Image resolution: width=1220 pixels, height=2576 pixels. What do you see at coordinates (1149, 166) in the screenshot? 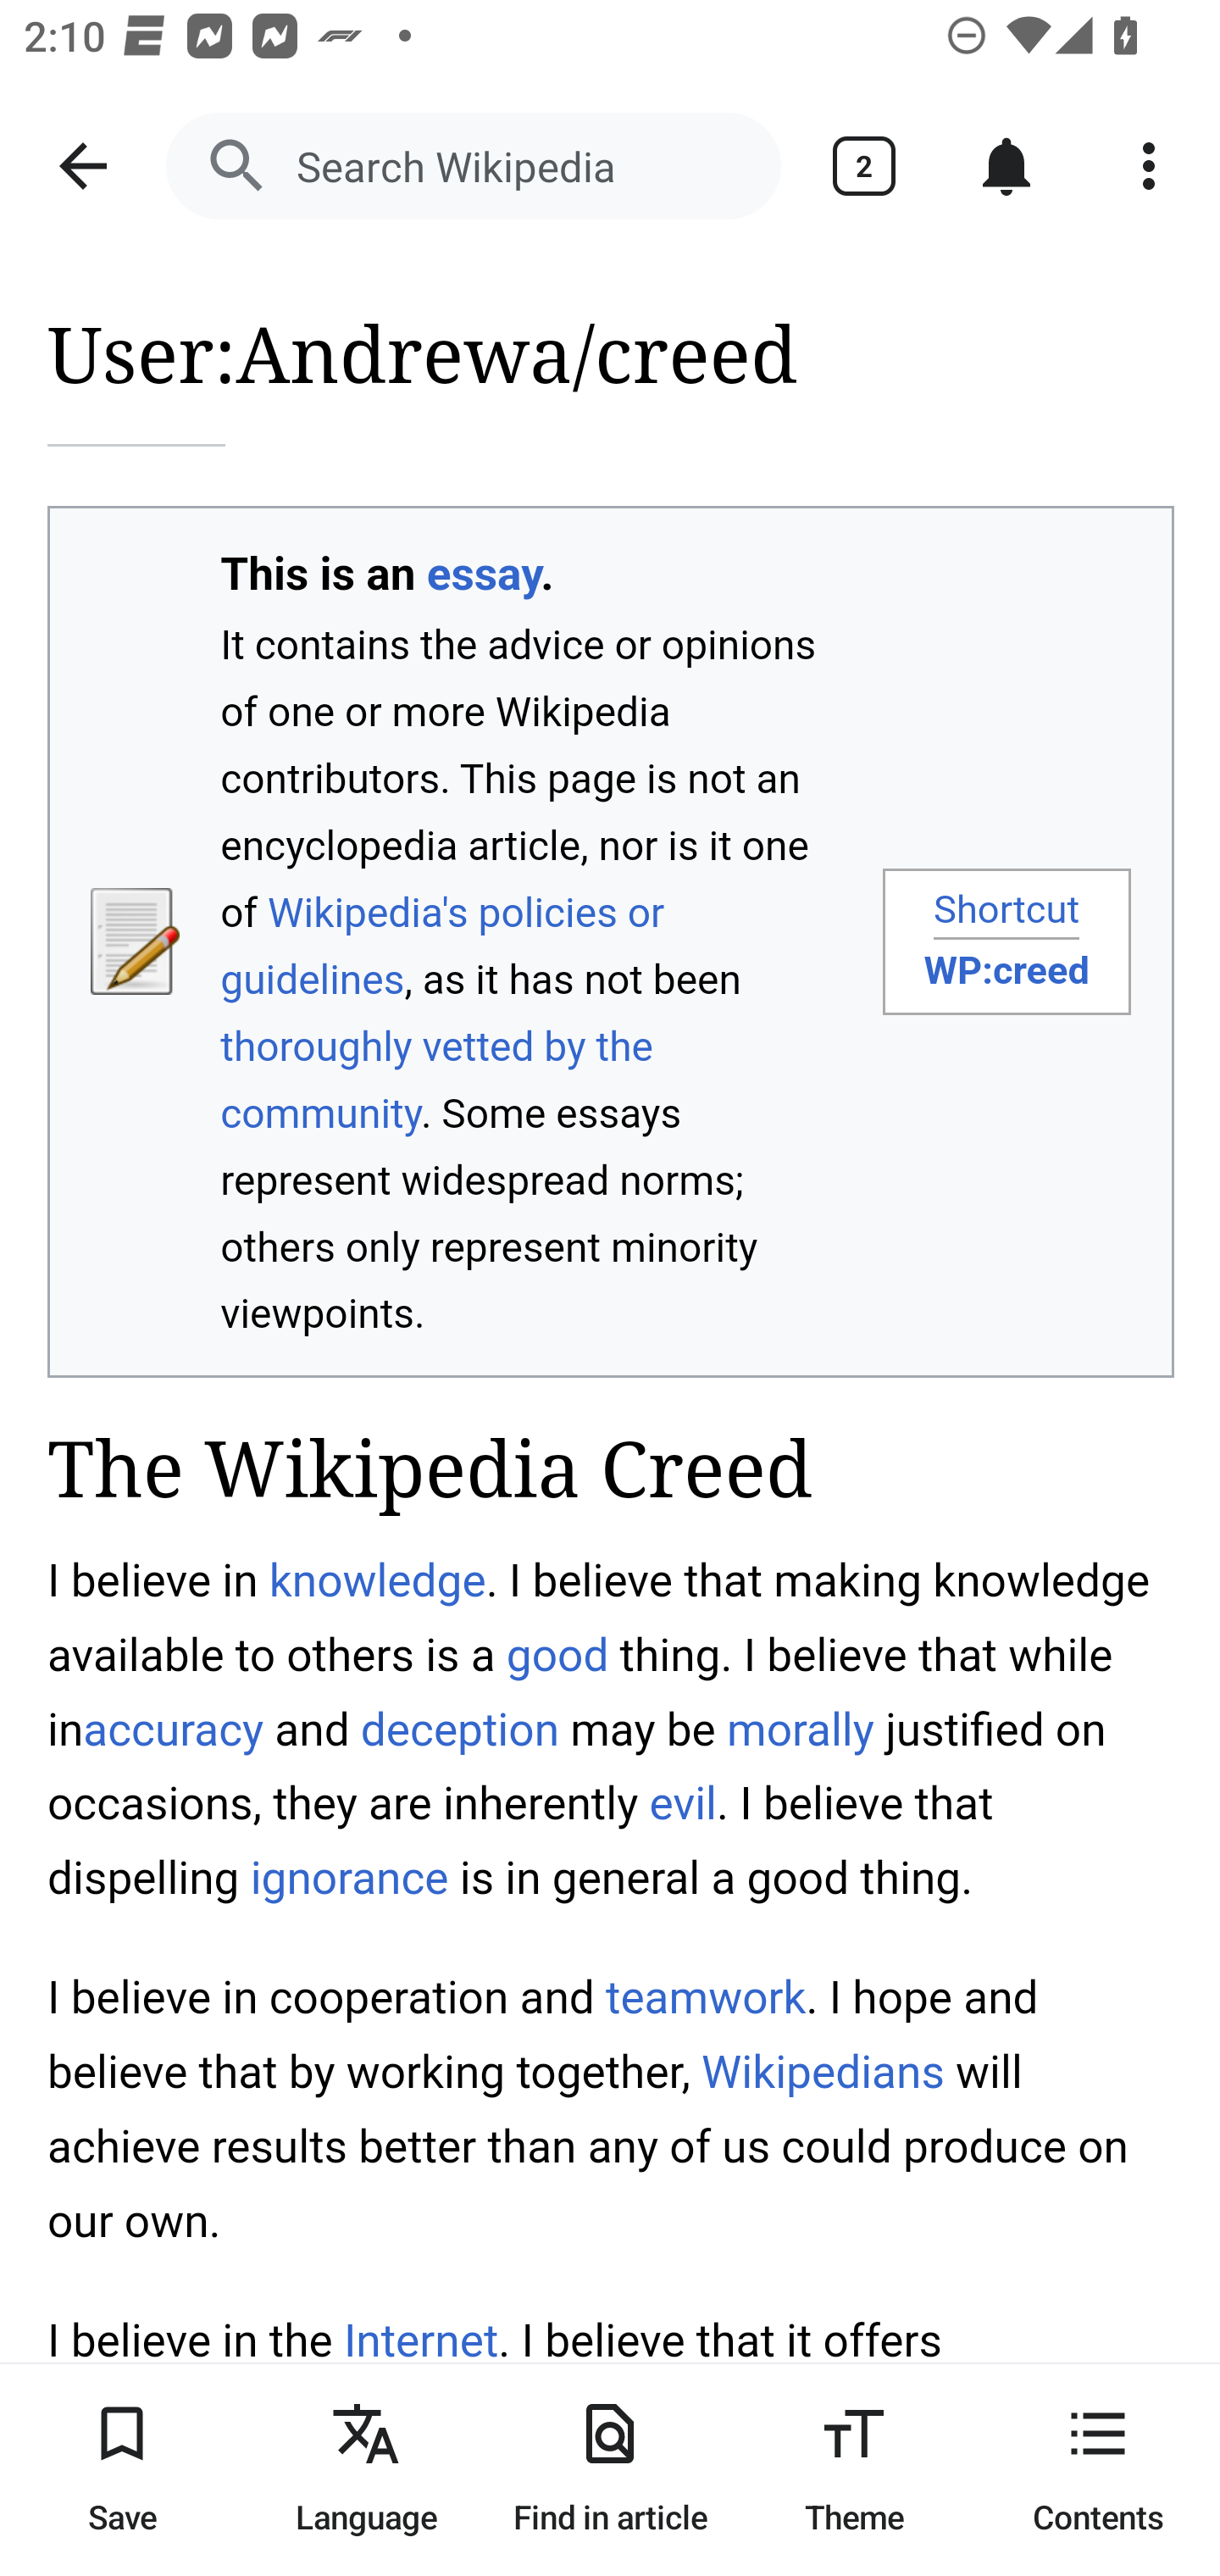
I see `More options` at bounding box center [1149, 166].